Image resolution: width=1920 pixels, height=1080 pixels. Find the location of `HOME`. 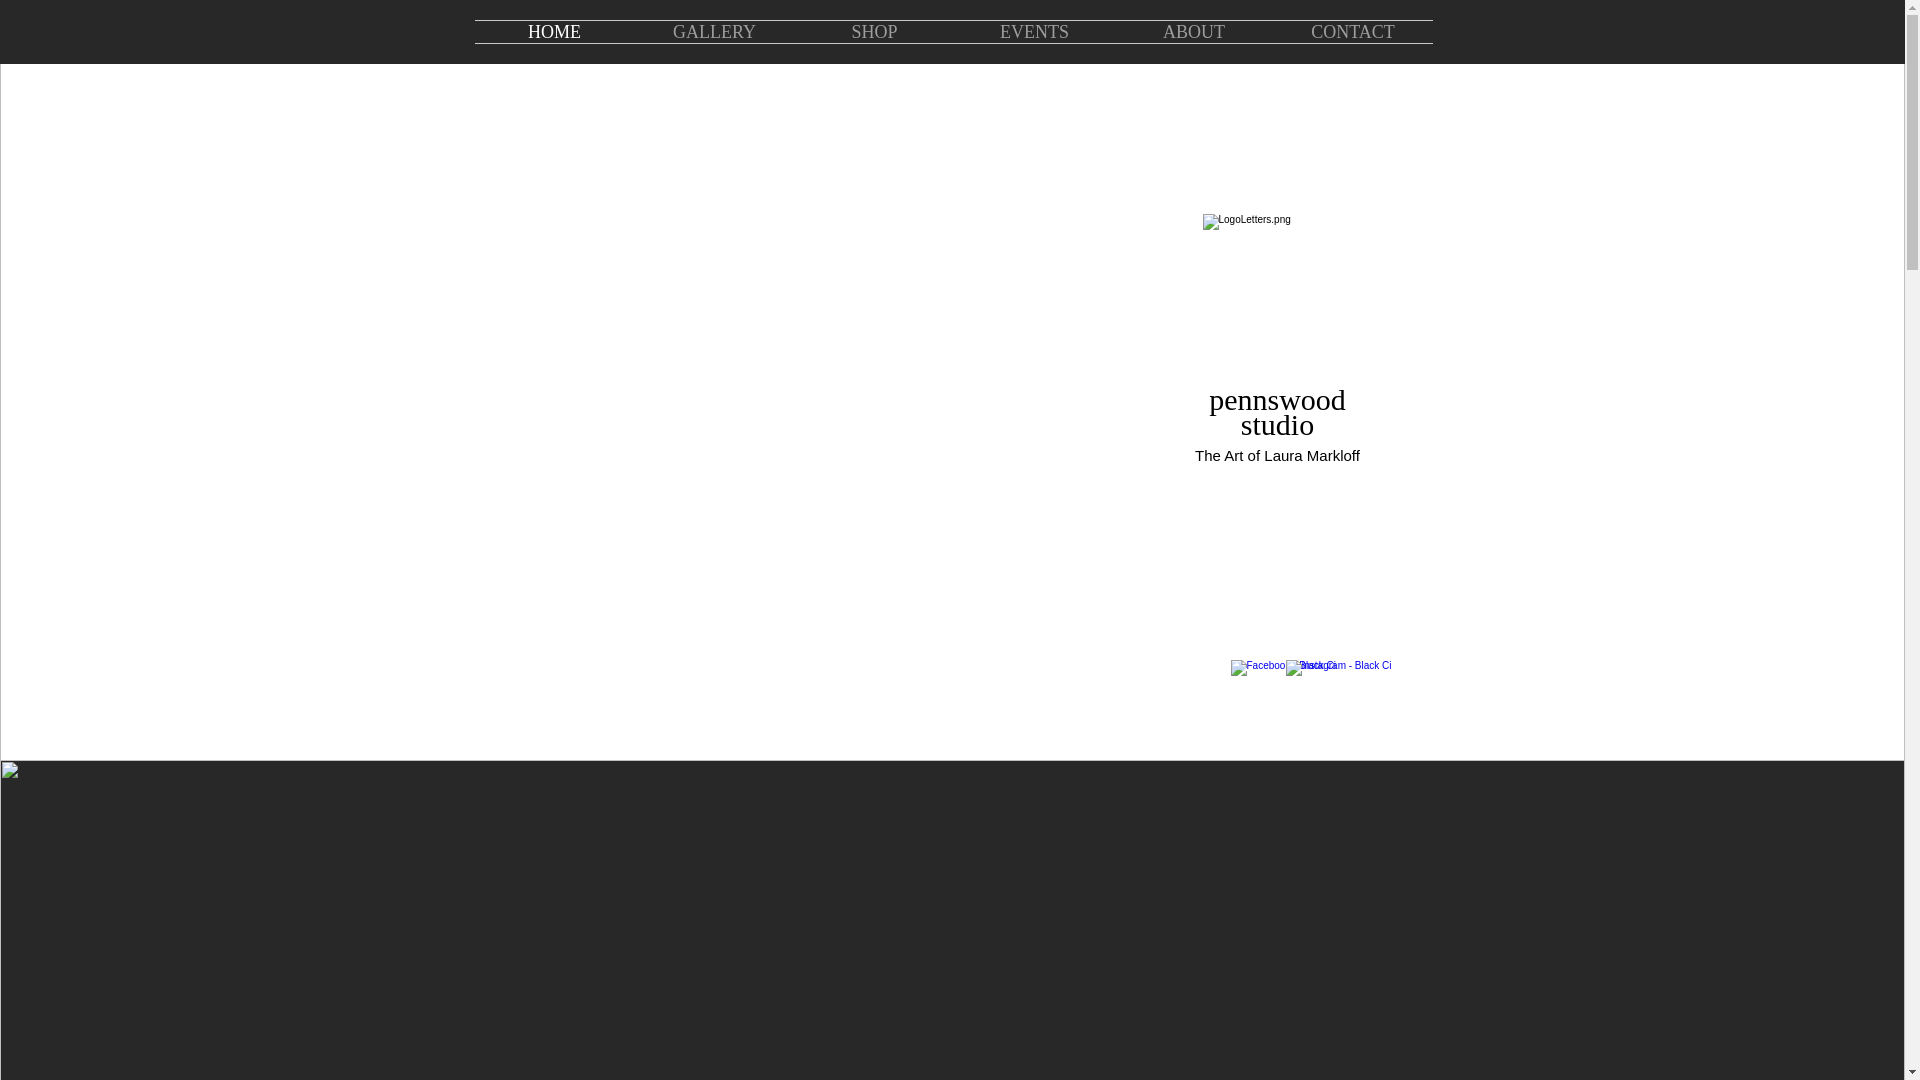

HOME is located at coordinates (554, 32).